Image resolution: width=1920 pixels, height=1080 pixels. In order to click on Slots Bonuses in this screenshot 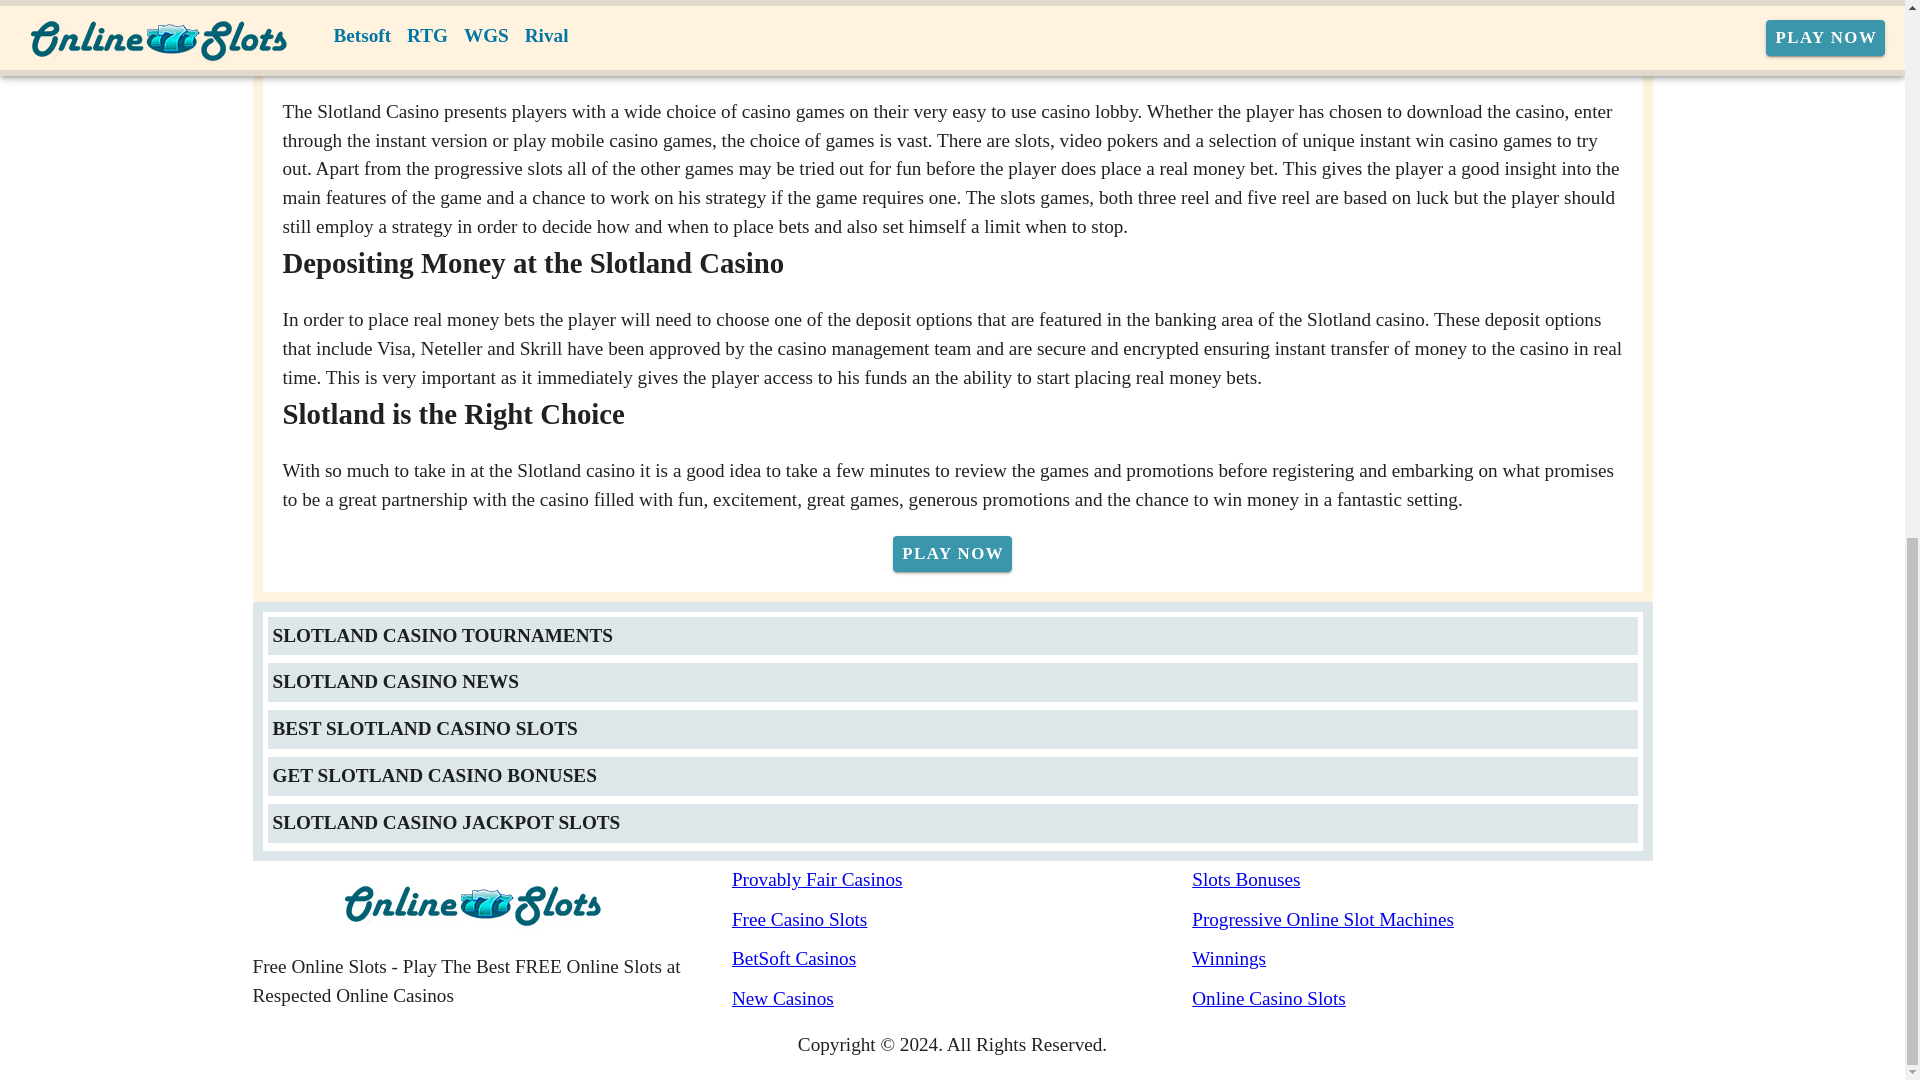, I will do `click(1422, 880)`.